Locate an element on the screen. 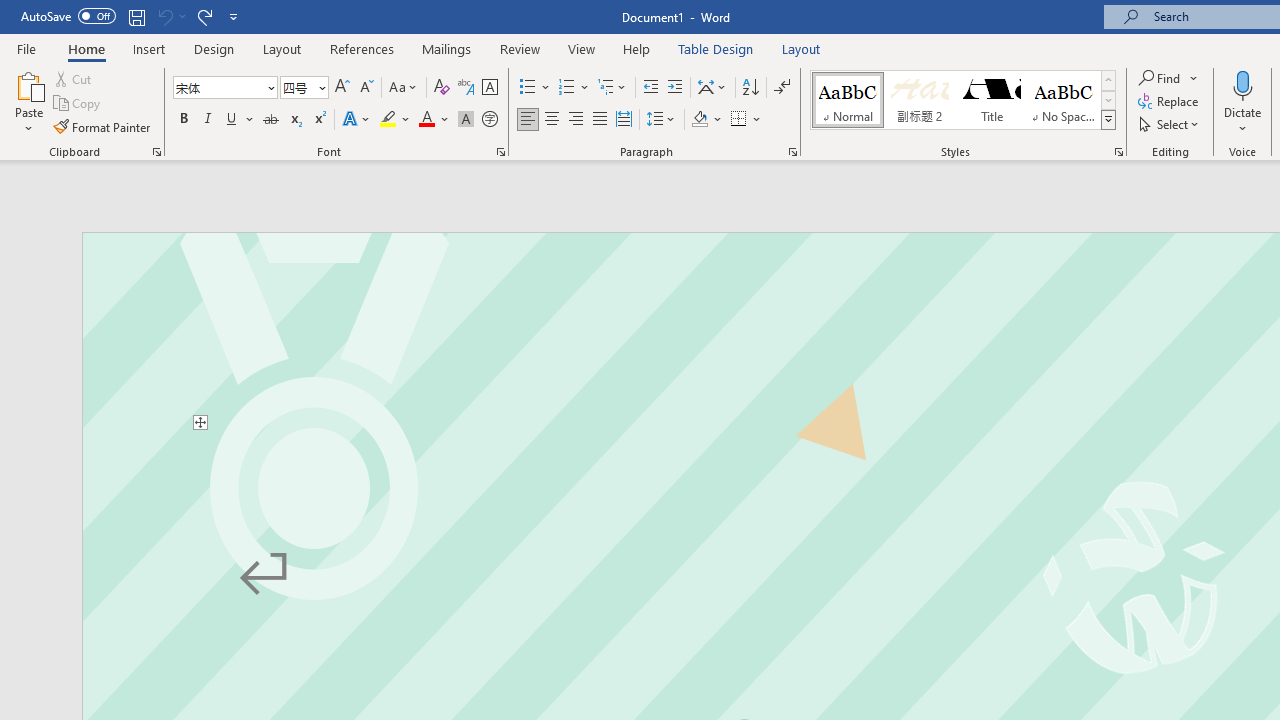 The height and width of the screenshot is (720, 1280). Text Highlight Color Yellow is located at coordinates (388, 120).